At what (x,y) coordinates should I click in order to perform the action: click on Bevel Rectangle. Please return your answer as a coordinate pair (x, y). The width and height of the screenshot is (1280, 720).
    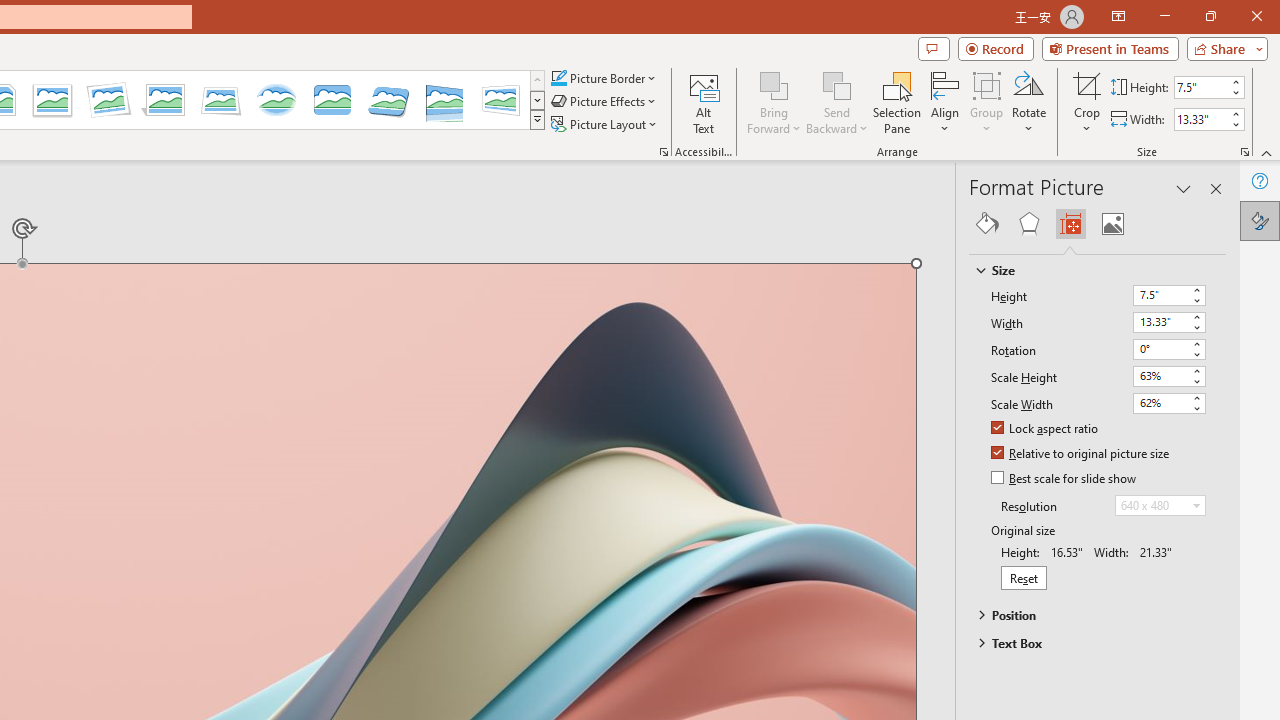
    Looking at the image, I should click on (332, 100).